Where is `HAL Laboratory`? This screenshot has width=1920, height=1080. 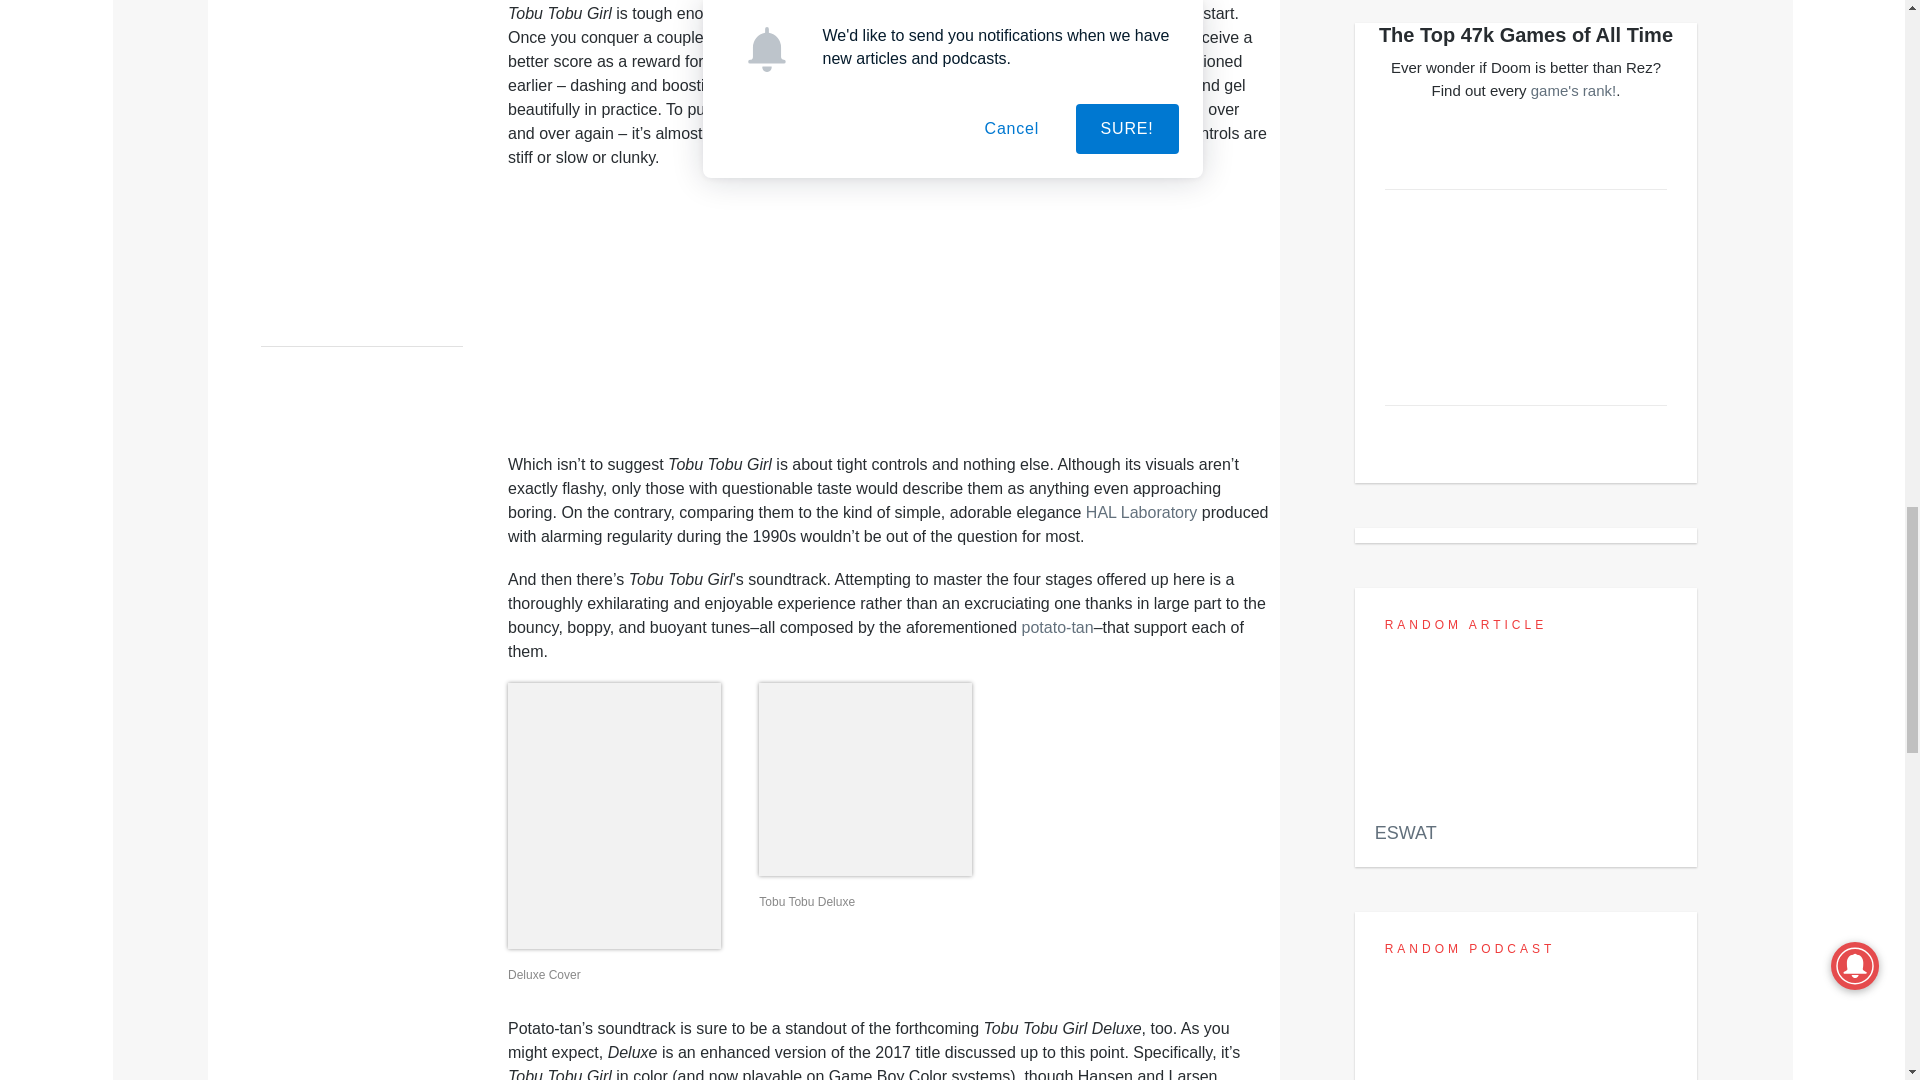
HAL Laboratory is located at coordinates (1141, 512).